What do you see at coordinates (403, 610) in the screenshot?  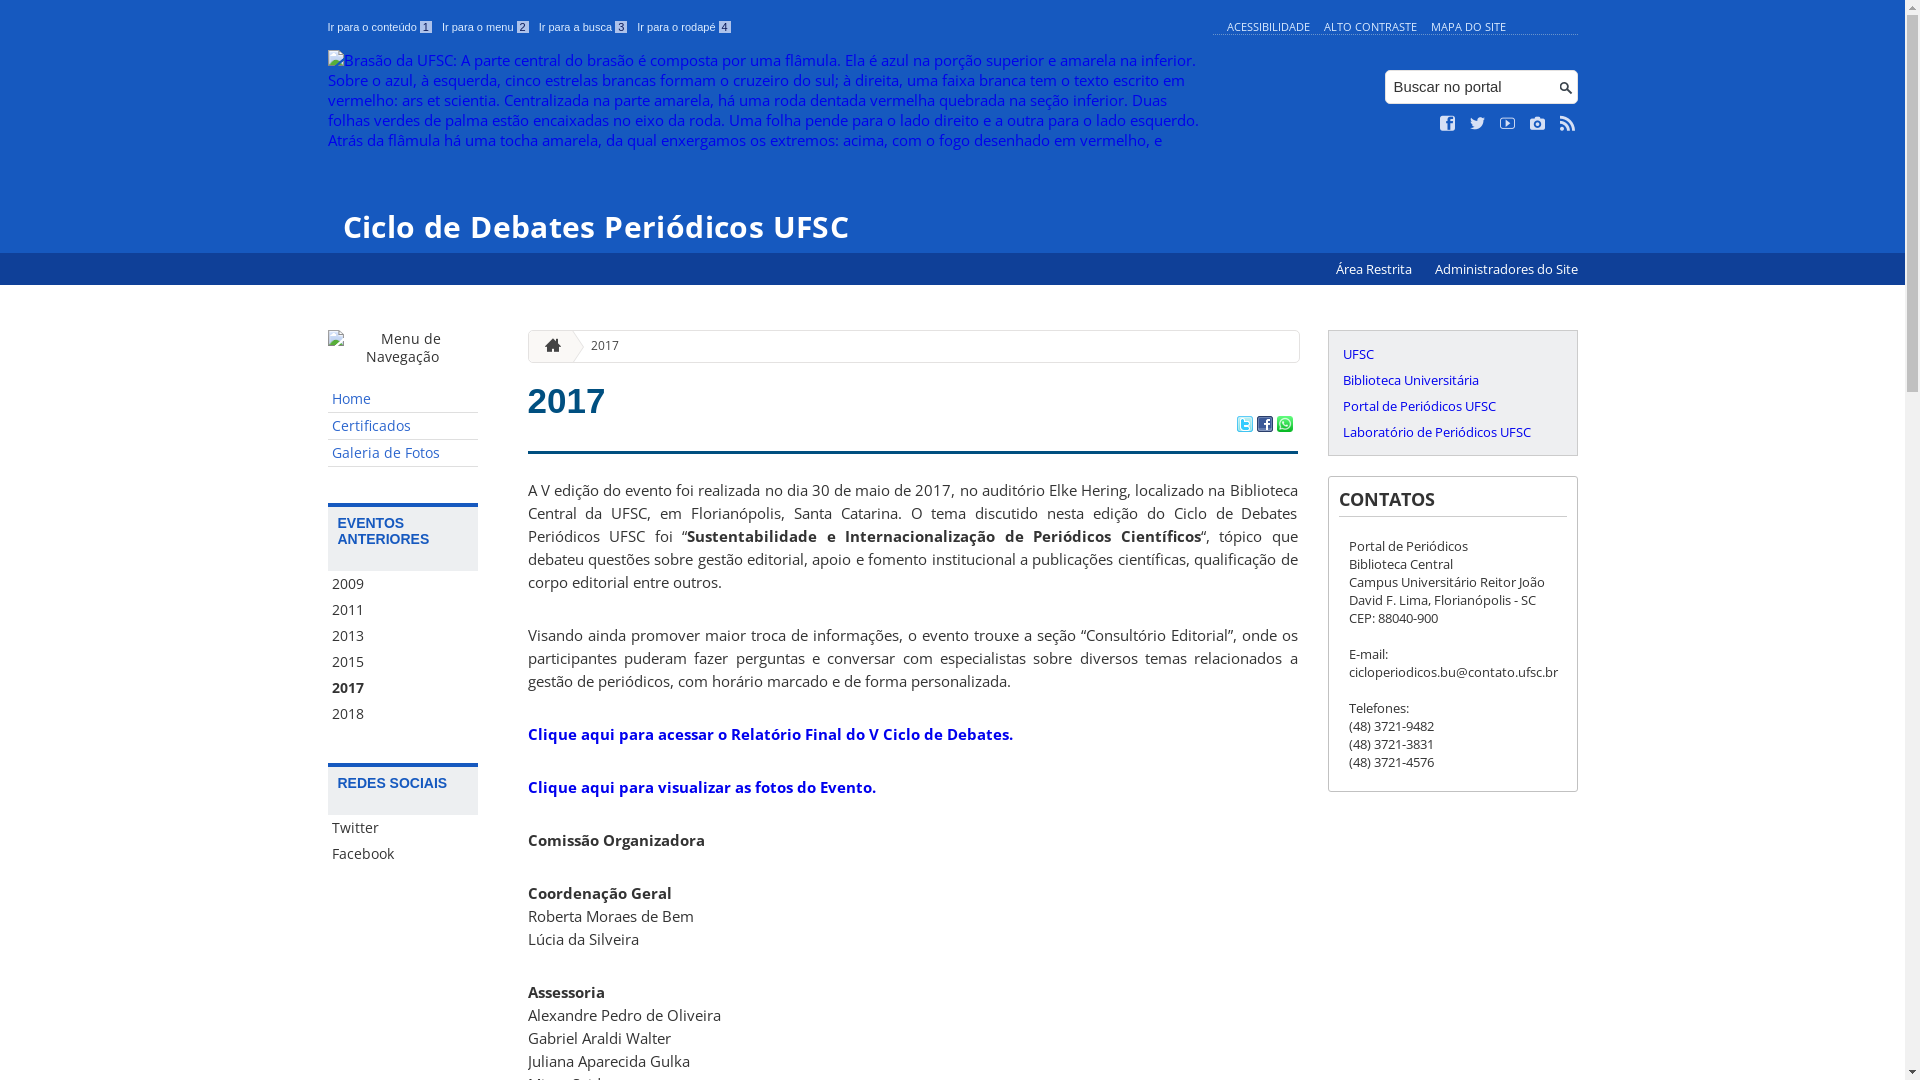 I see `2011` at bounding box center [403, 610].